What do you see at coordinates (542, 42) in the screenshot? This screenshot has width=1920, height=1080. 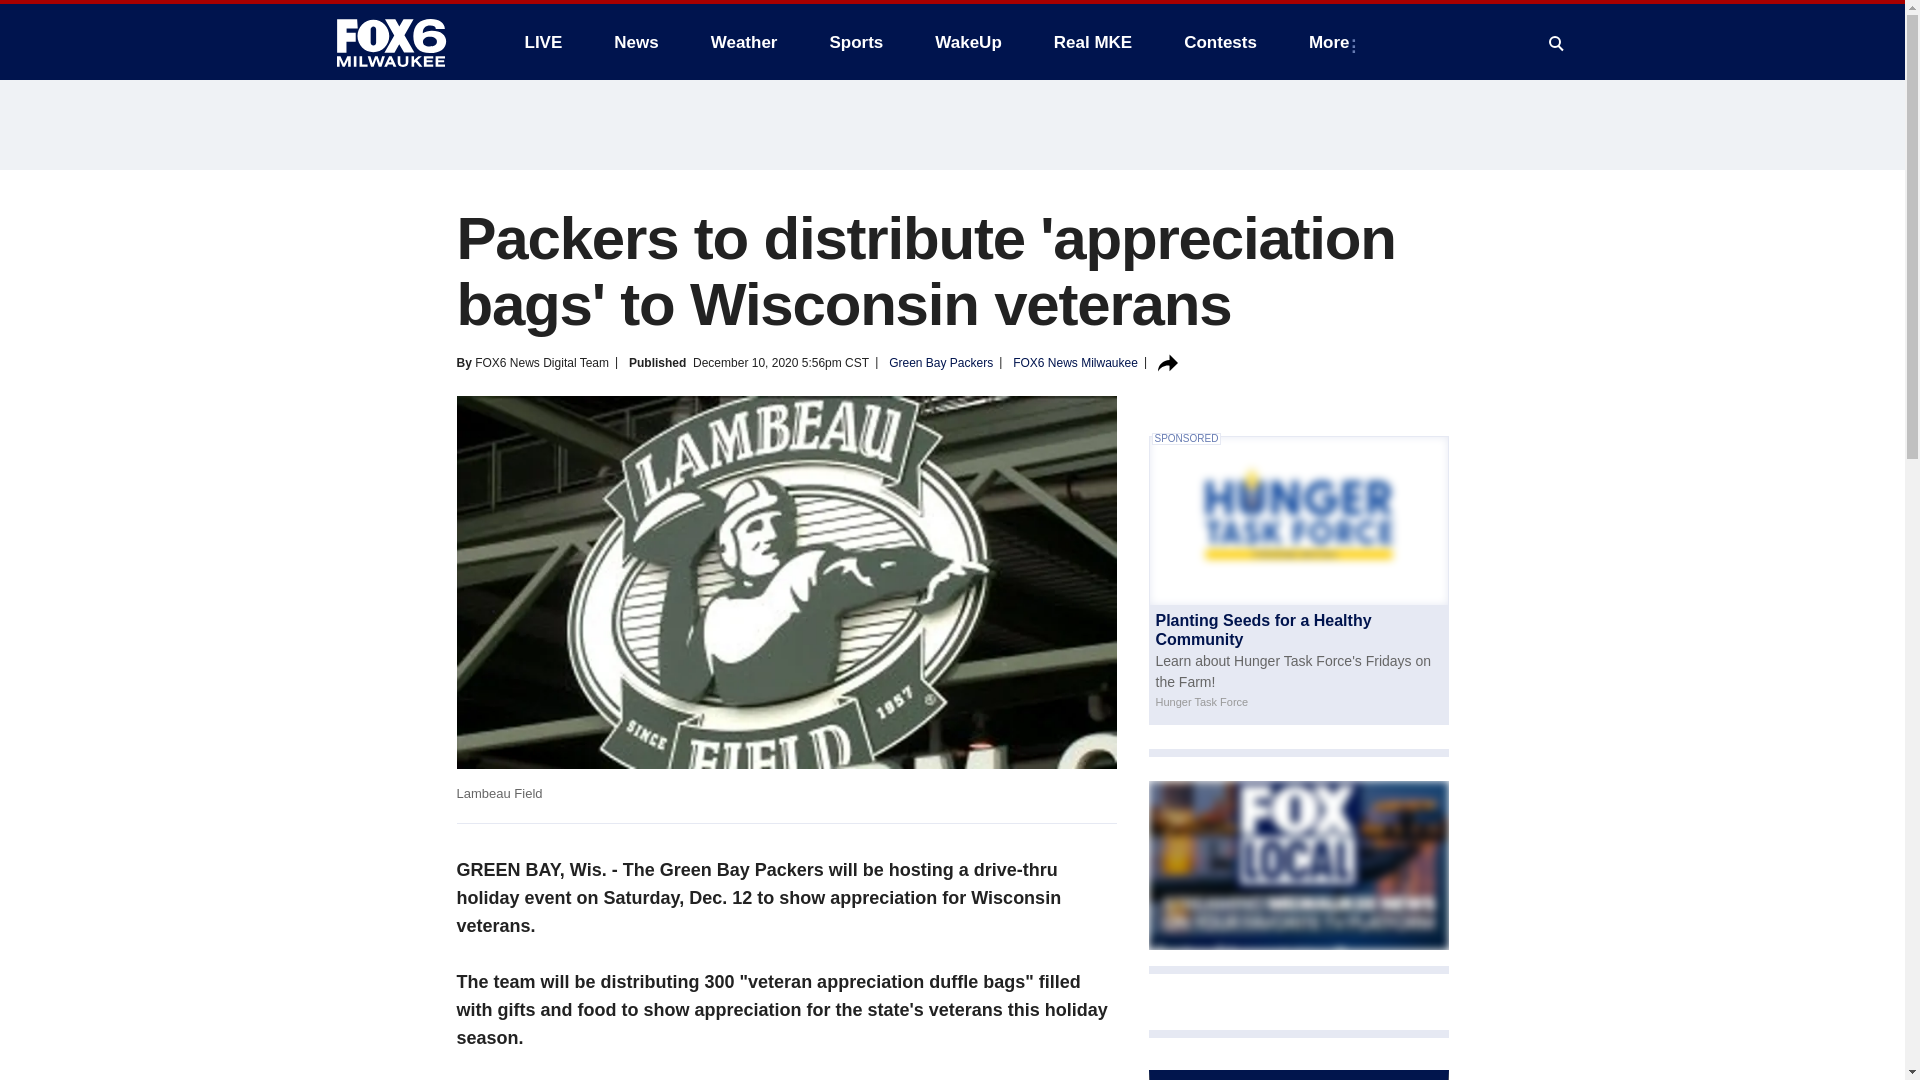 I see `LIVE` at bounding box center [542, 42].